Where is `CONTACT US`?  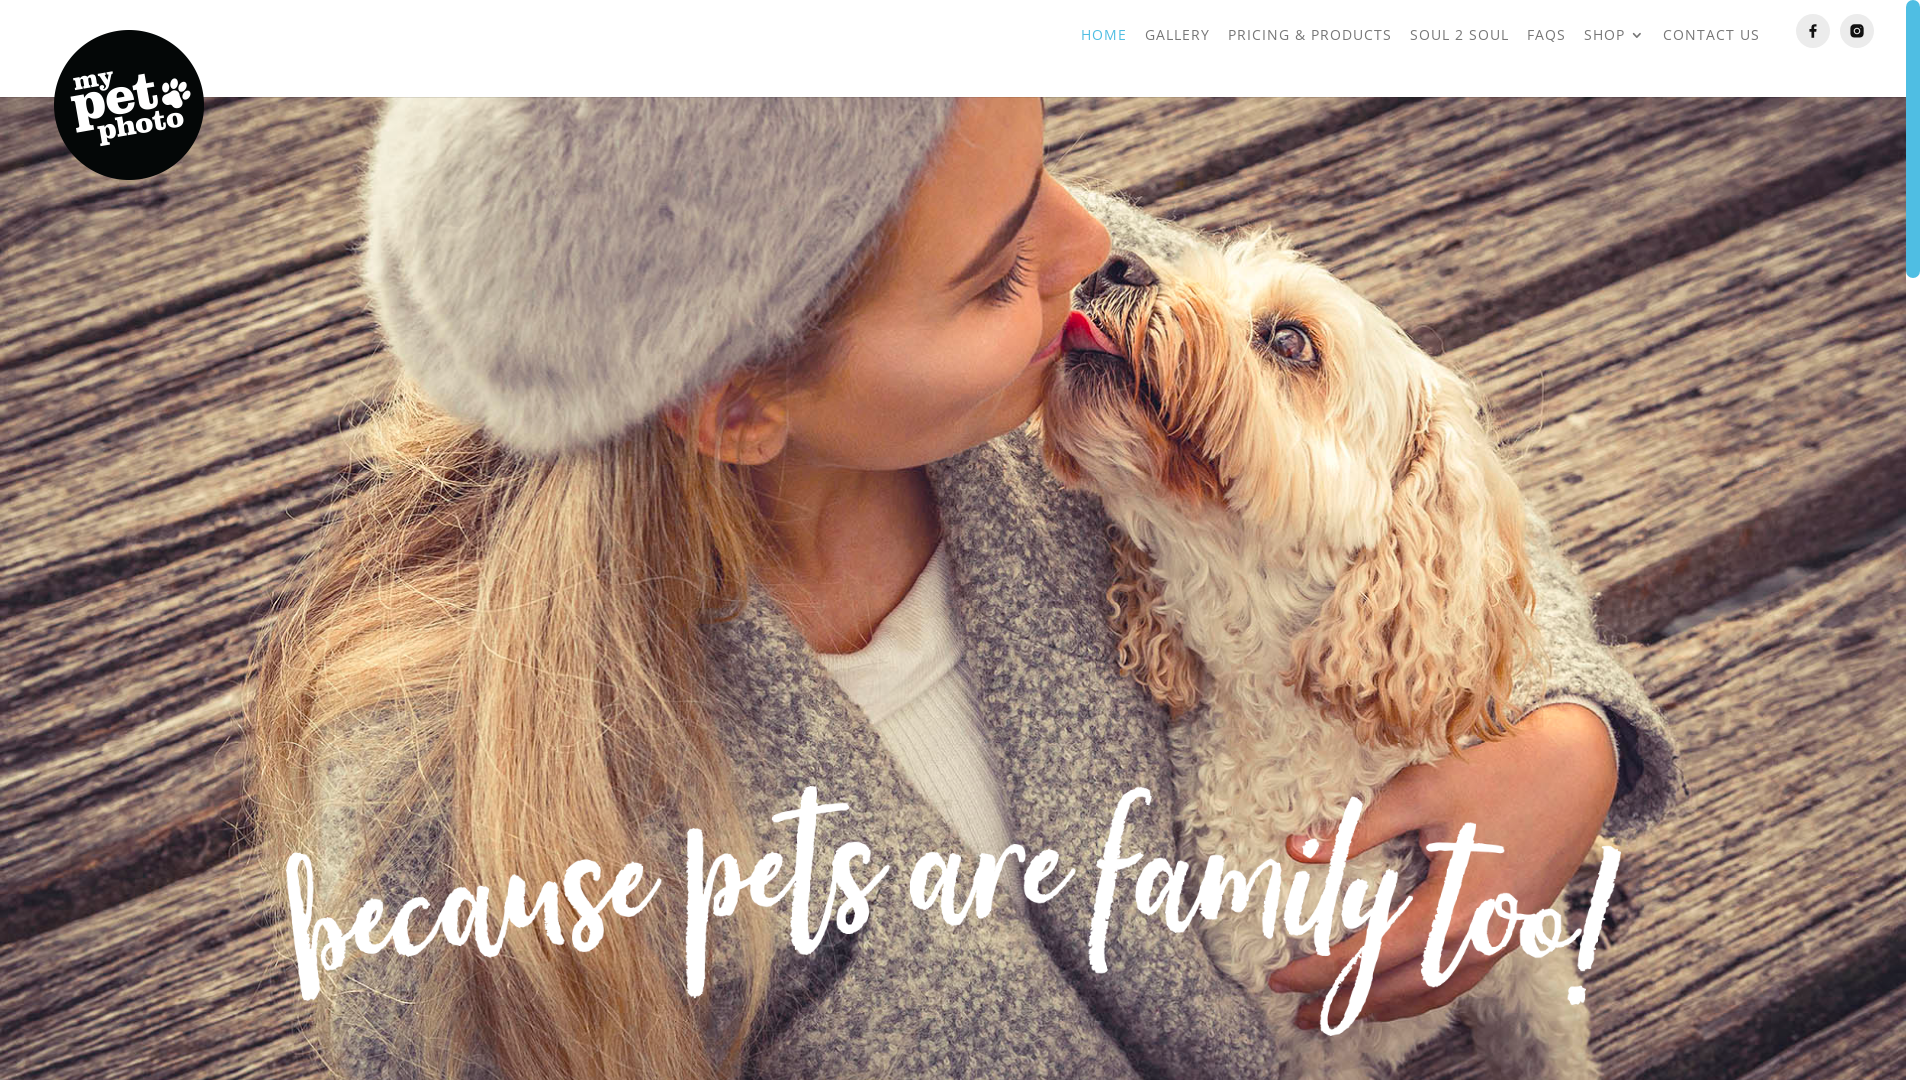
CONTACT US is located at coordinates (1712, 62).